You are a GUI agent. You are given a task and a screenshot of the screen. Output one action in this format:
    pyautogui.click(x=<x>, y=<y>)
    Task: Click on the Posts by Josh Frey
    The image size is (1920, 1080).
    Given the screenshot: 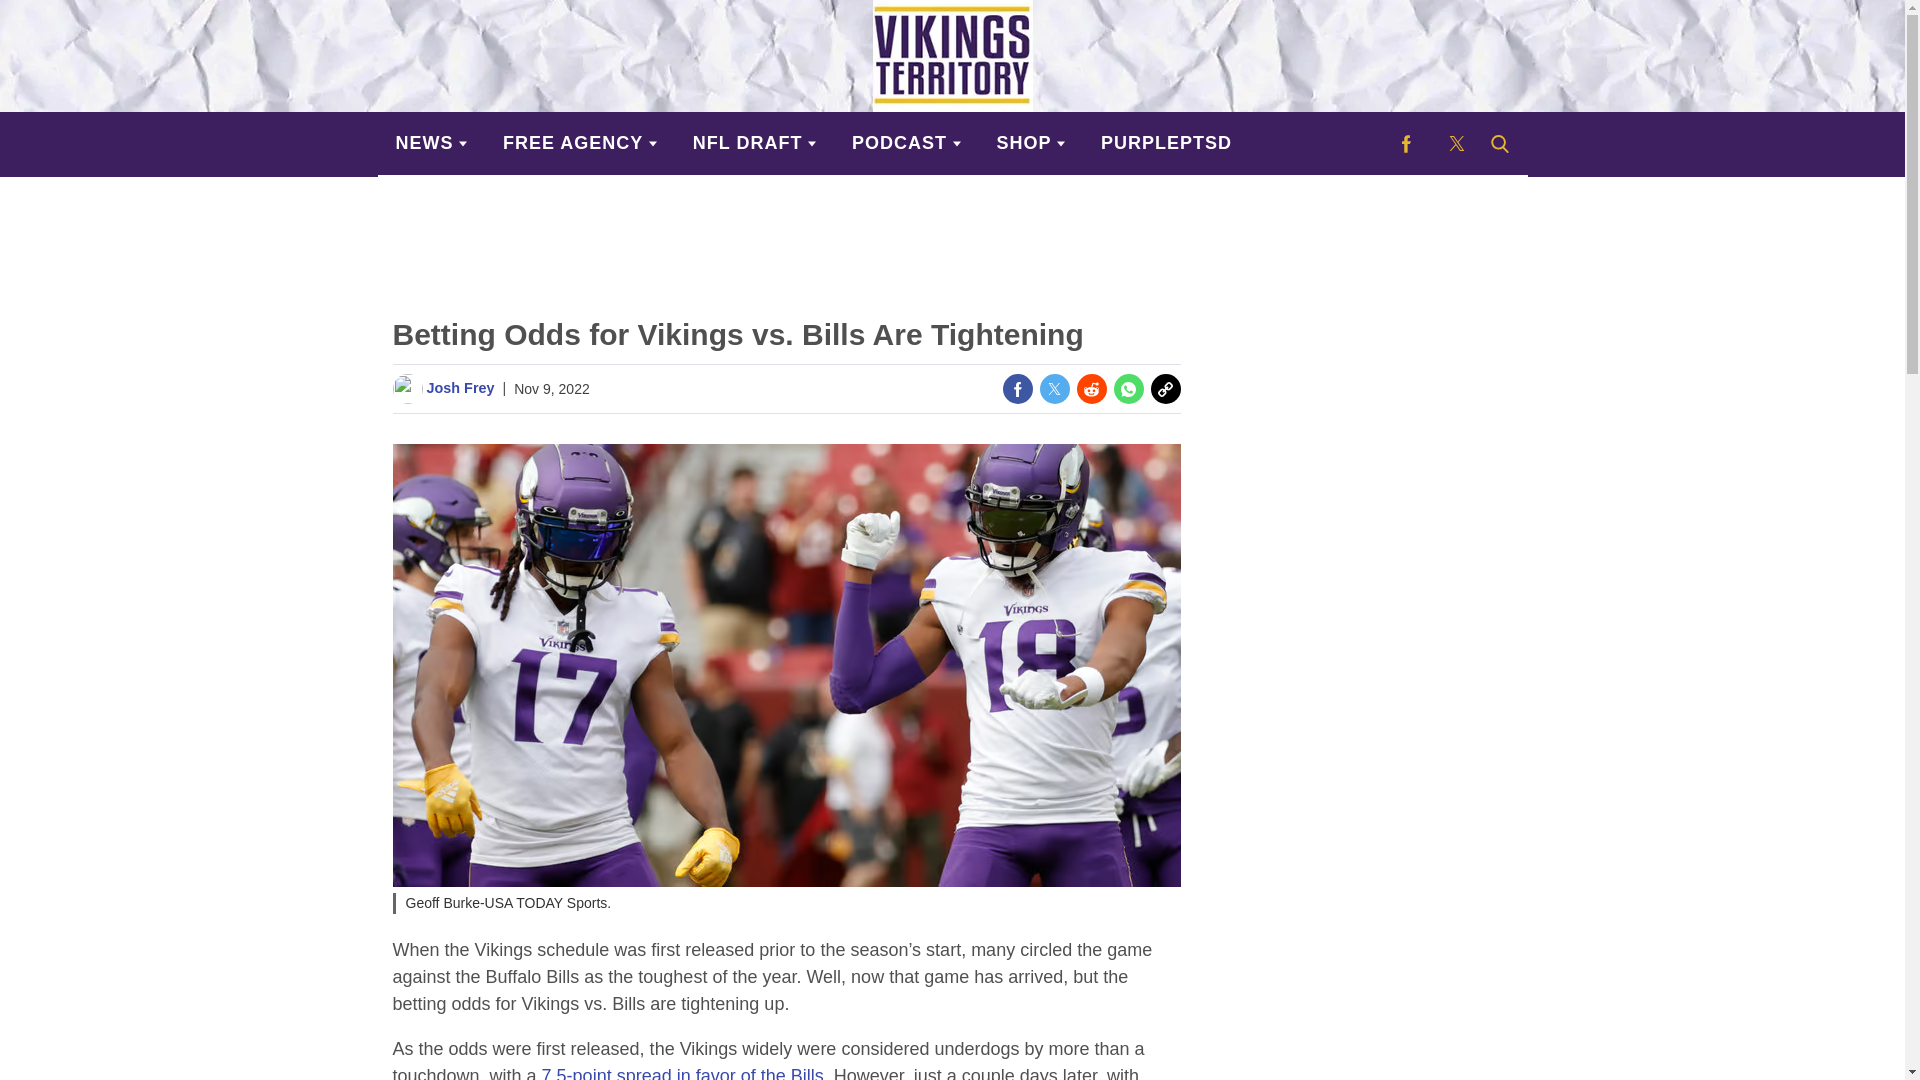 What is the action you would take?
    pyautogui.click(x=460, y=388)
    